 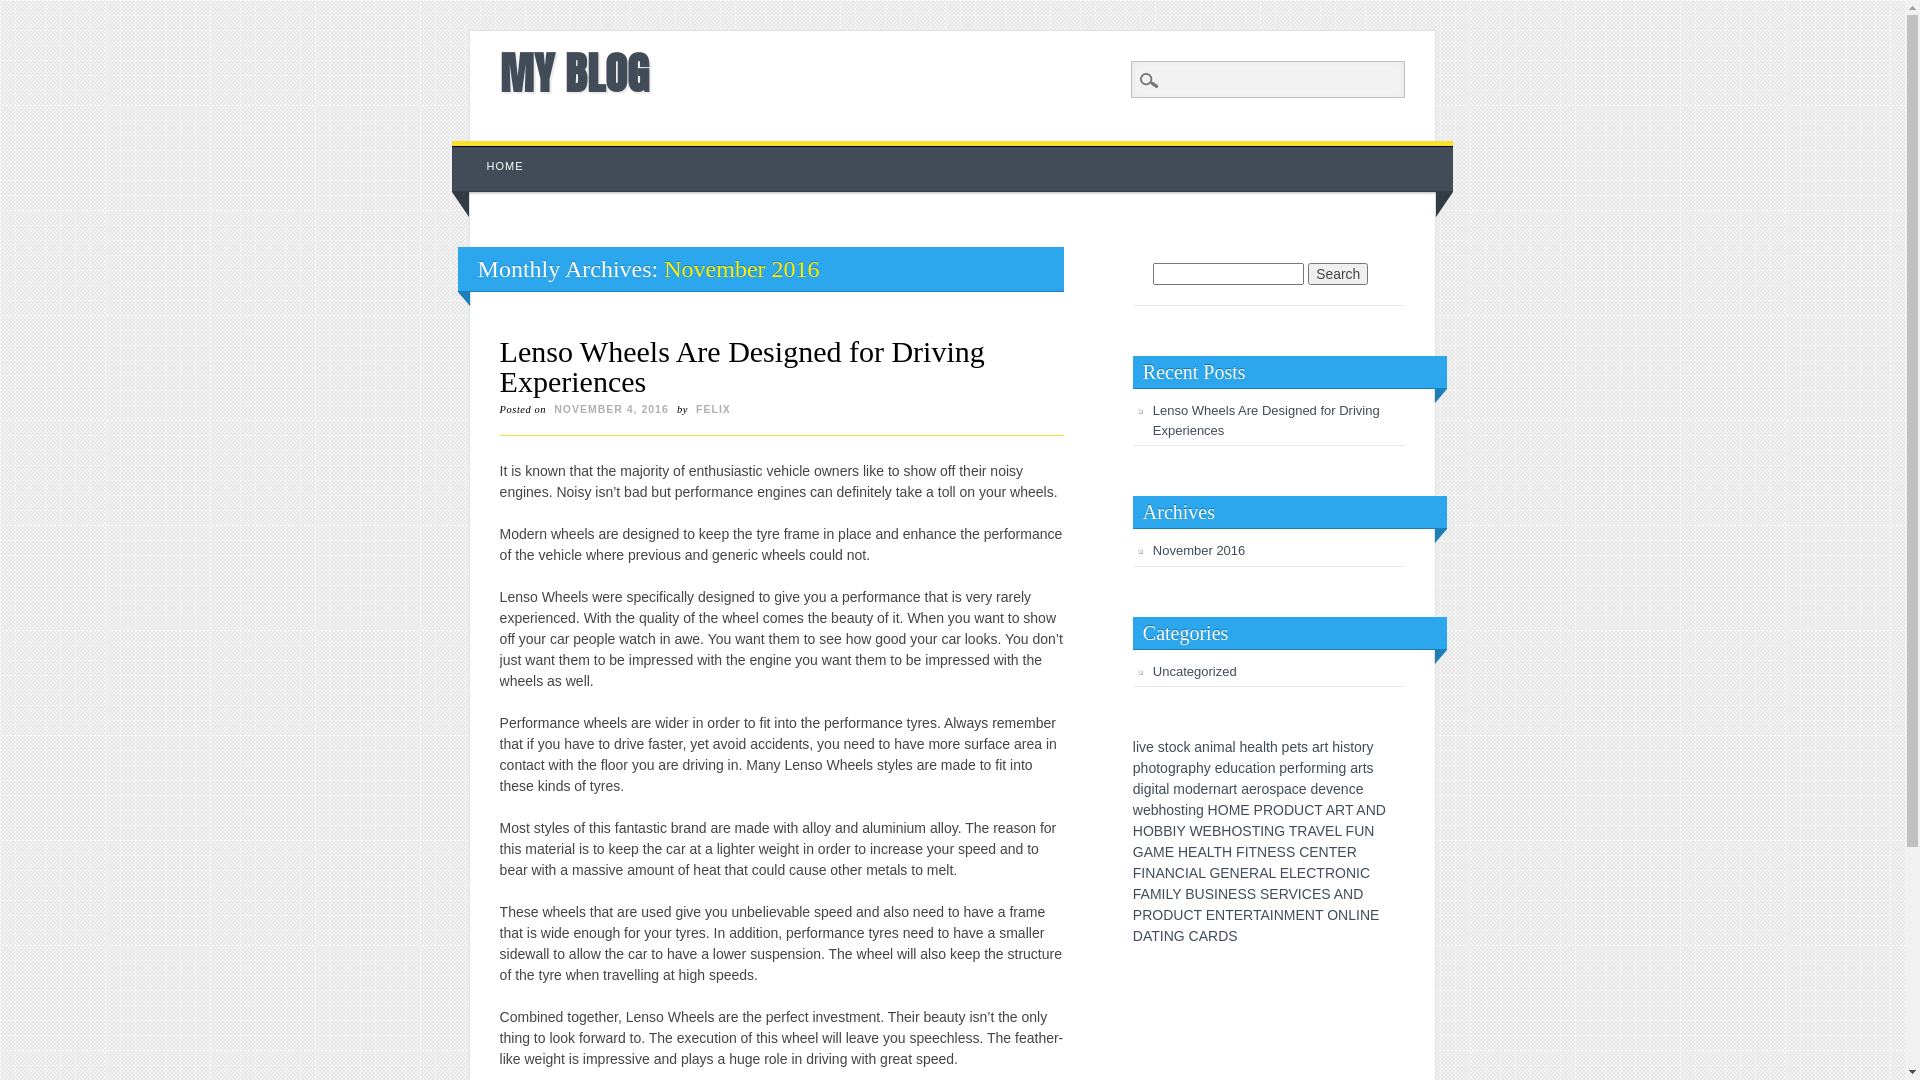 What do you see at coordinates (1156, 936) in the screenshot?
I see `T` at bounding box center [1156, 936].